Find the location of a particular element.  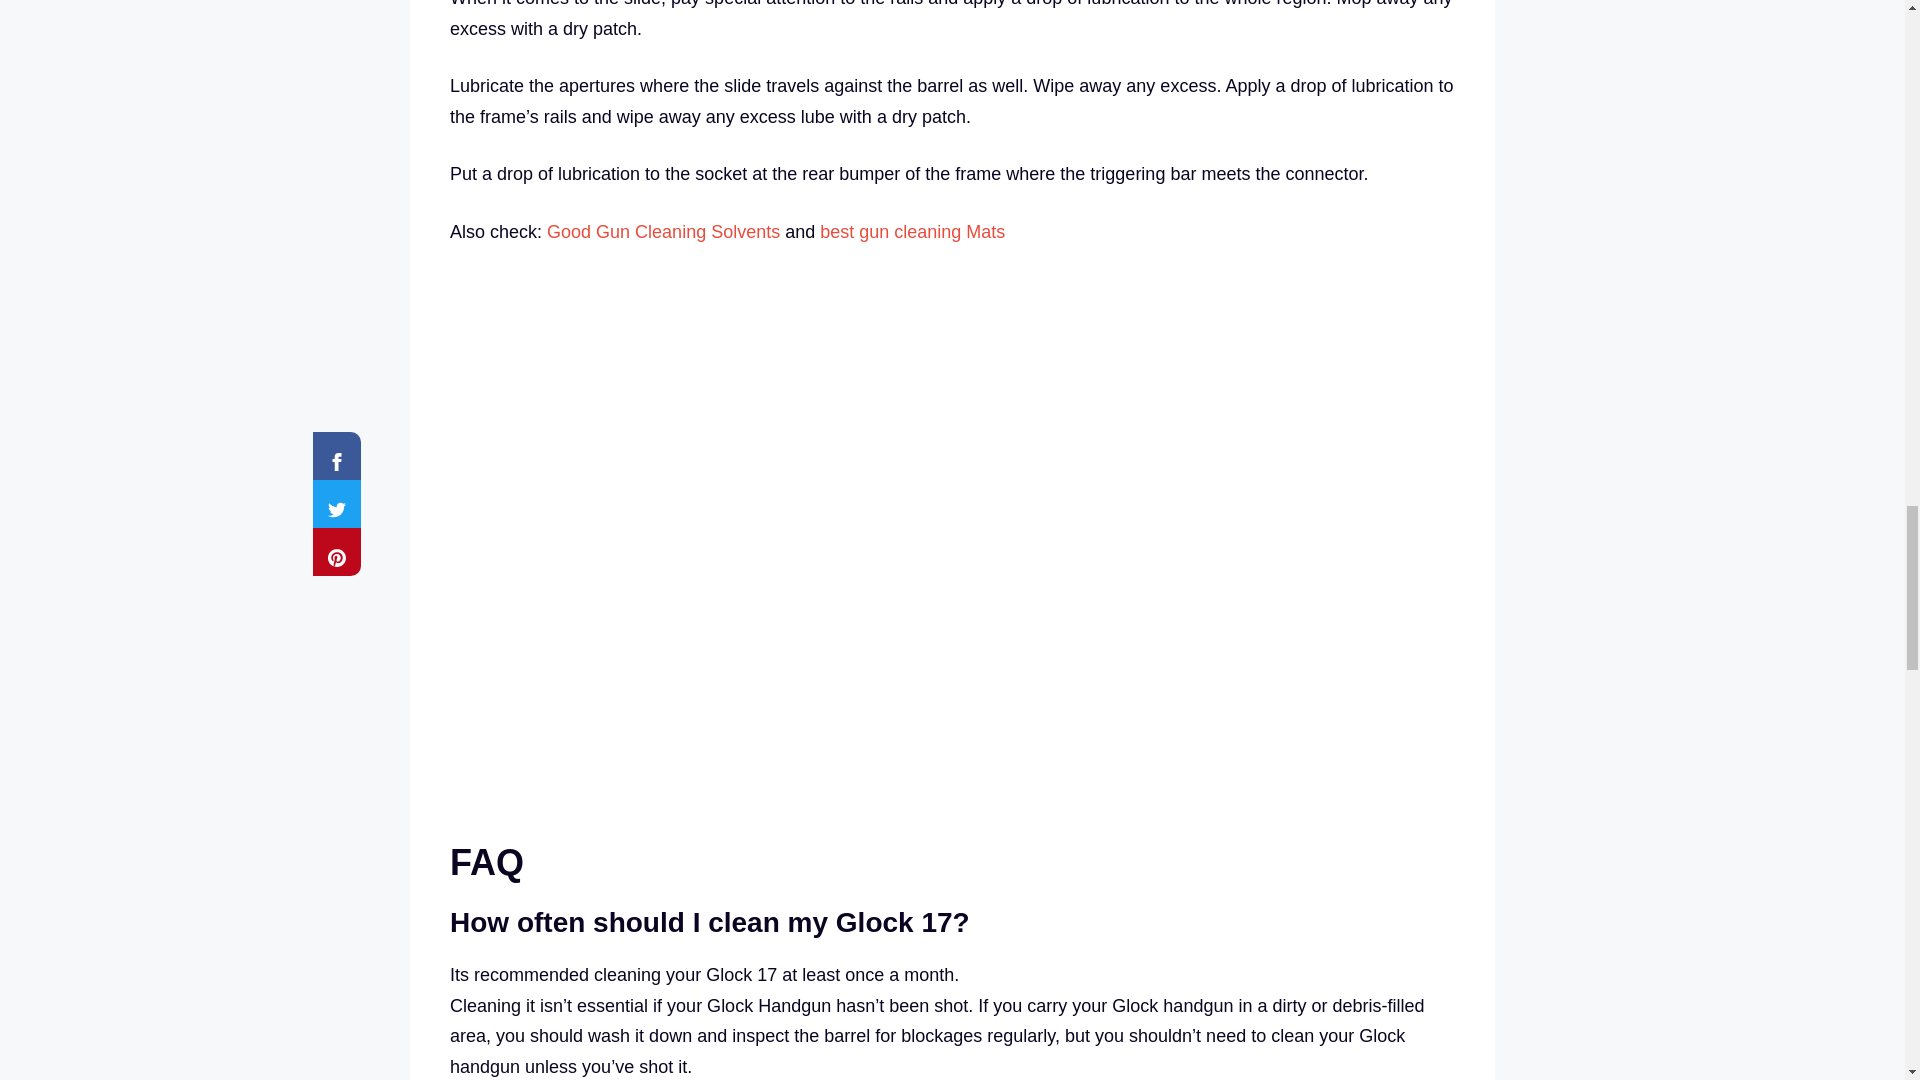

best gun cleaning Mats is located at coordinates (912, 232).